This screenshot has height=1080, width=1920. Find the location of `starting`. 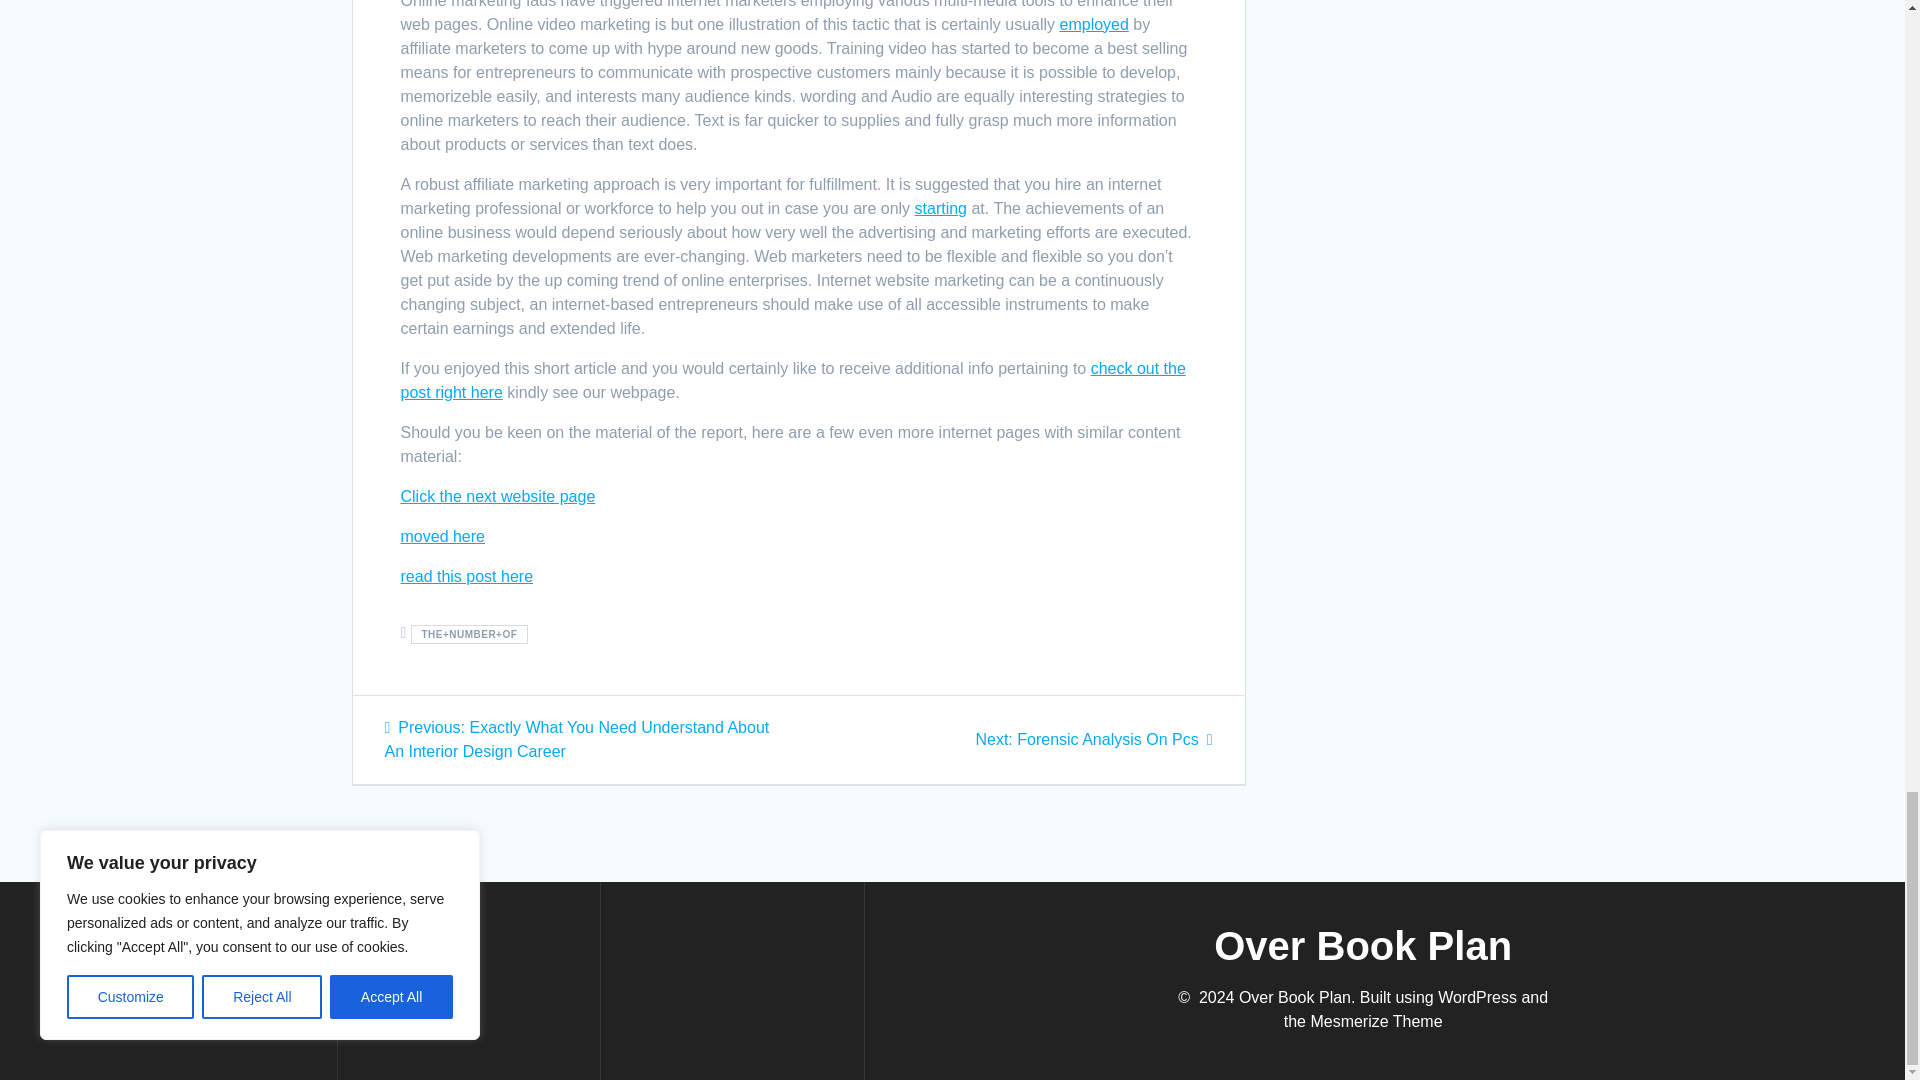

starting is located at coordinates (941, 208).